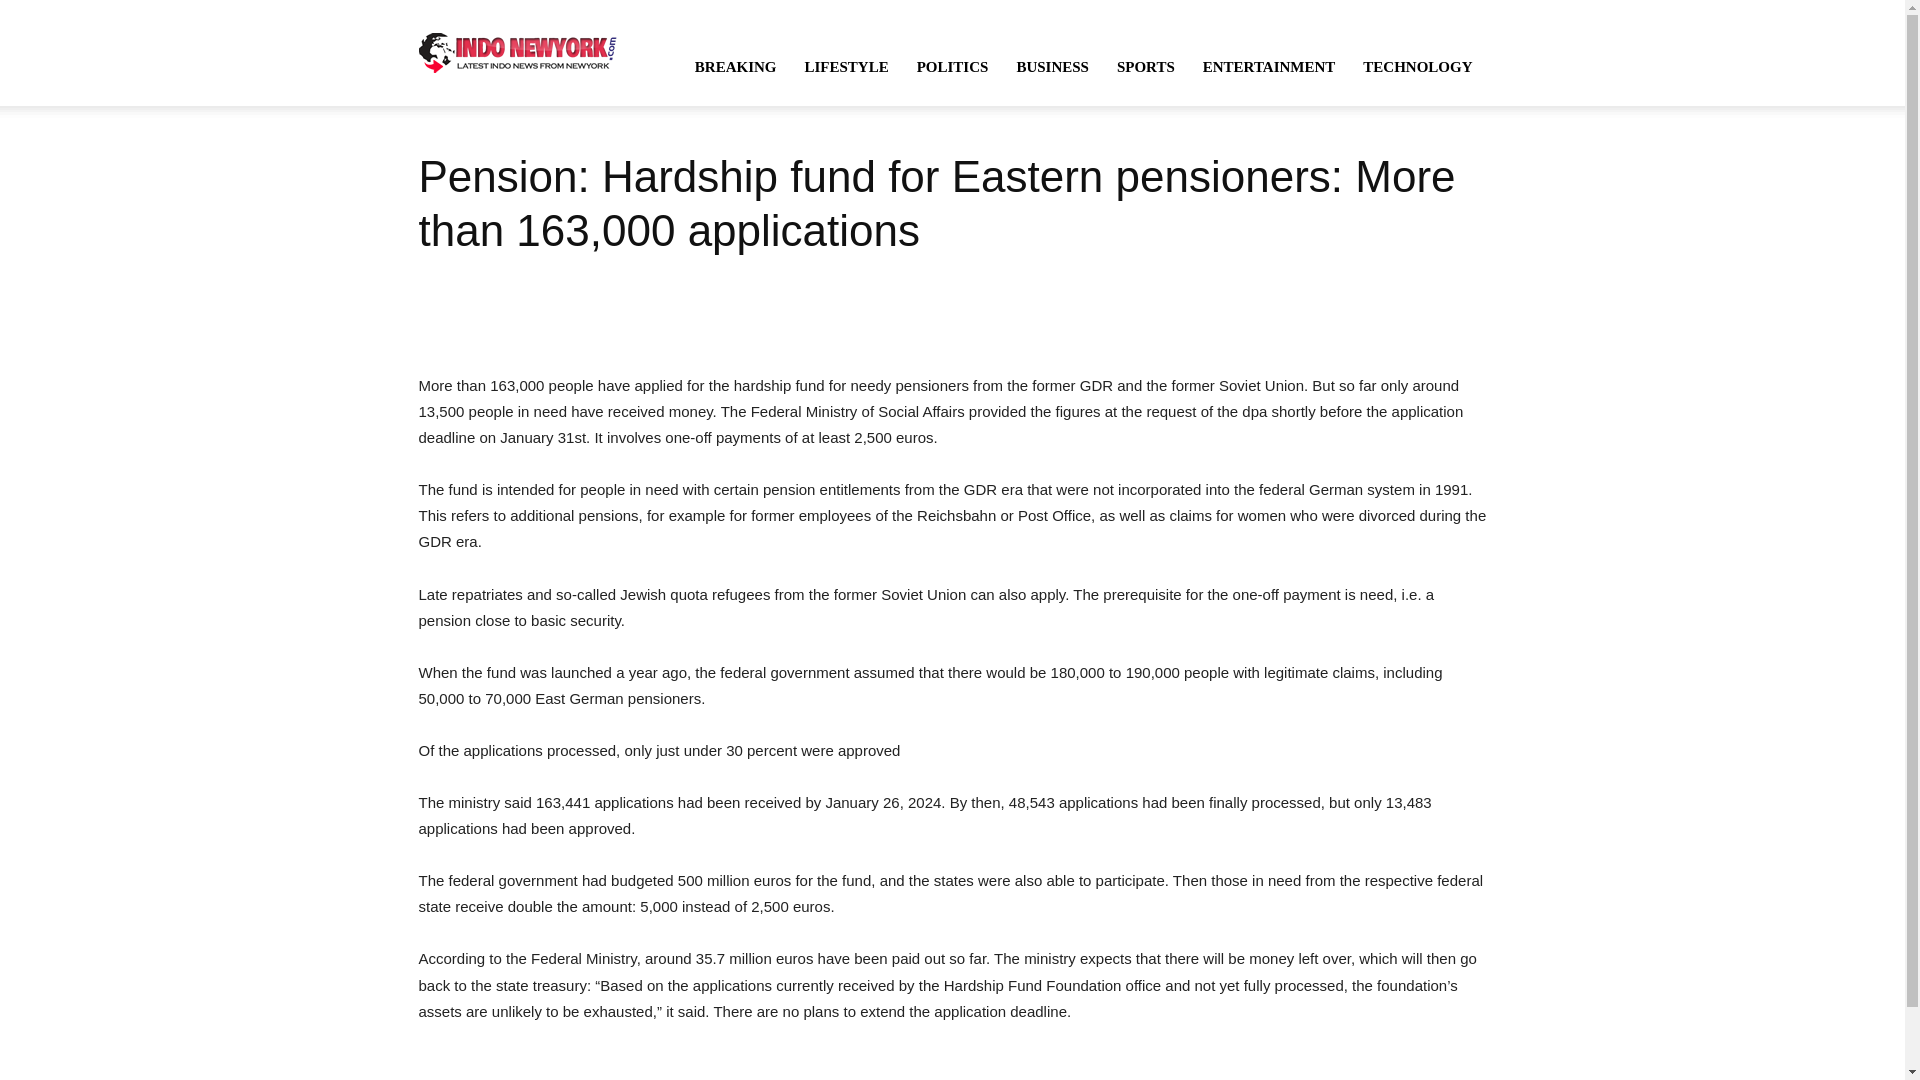 Image resolution: width=1920 pixels, height=1080 pixels. I want to click on TECHNOLOGY, so click(1418, 66).